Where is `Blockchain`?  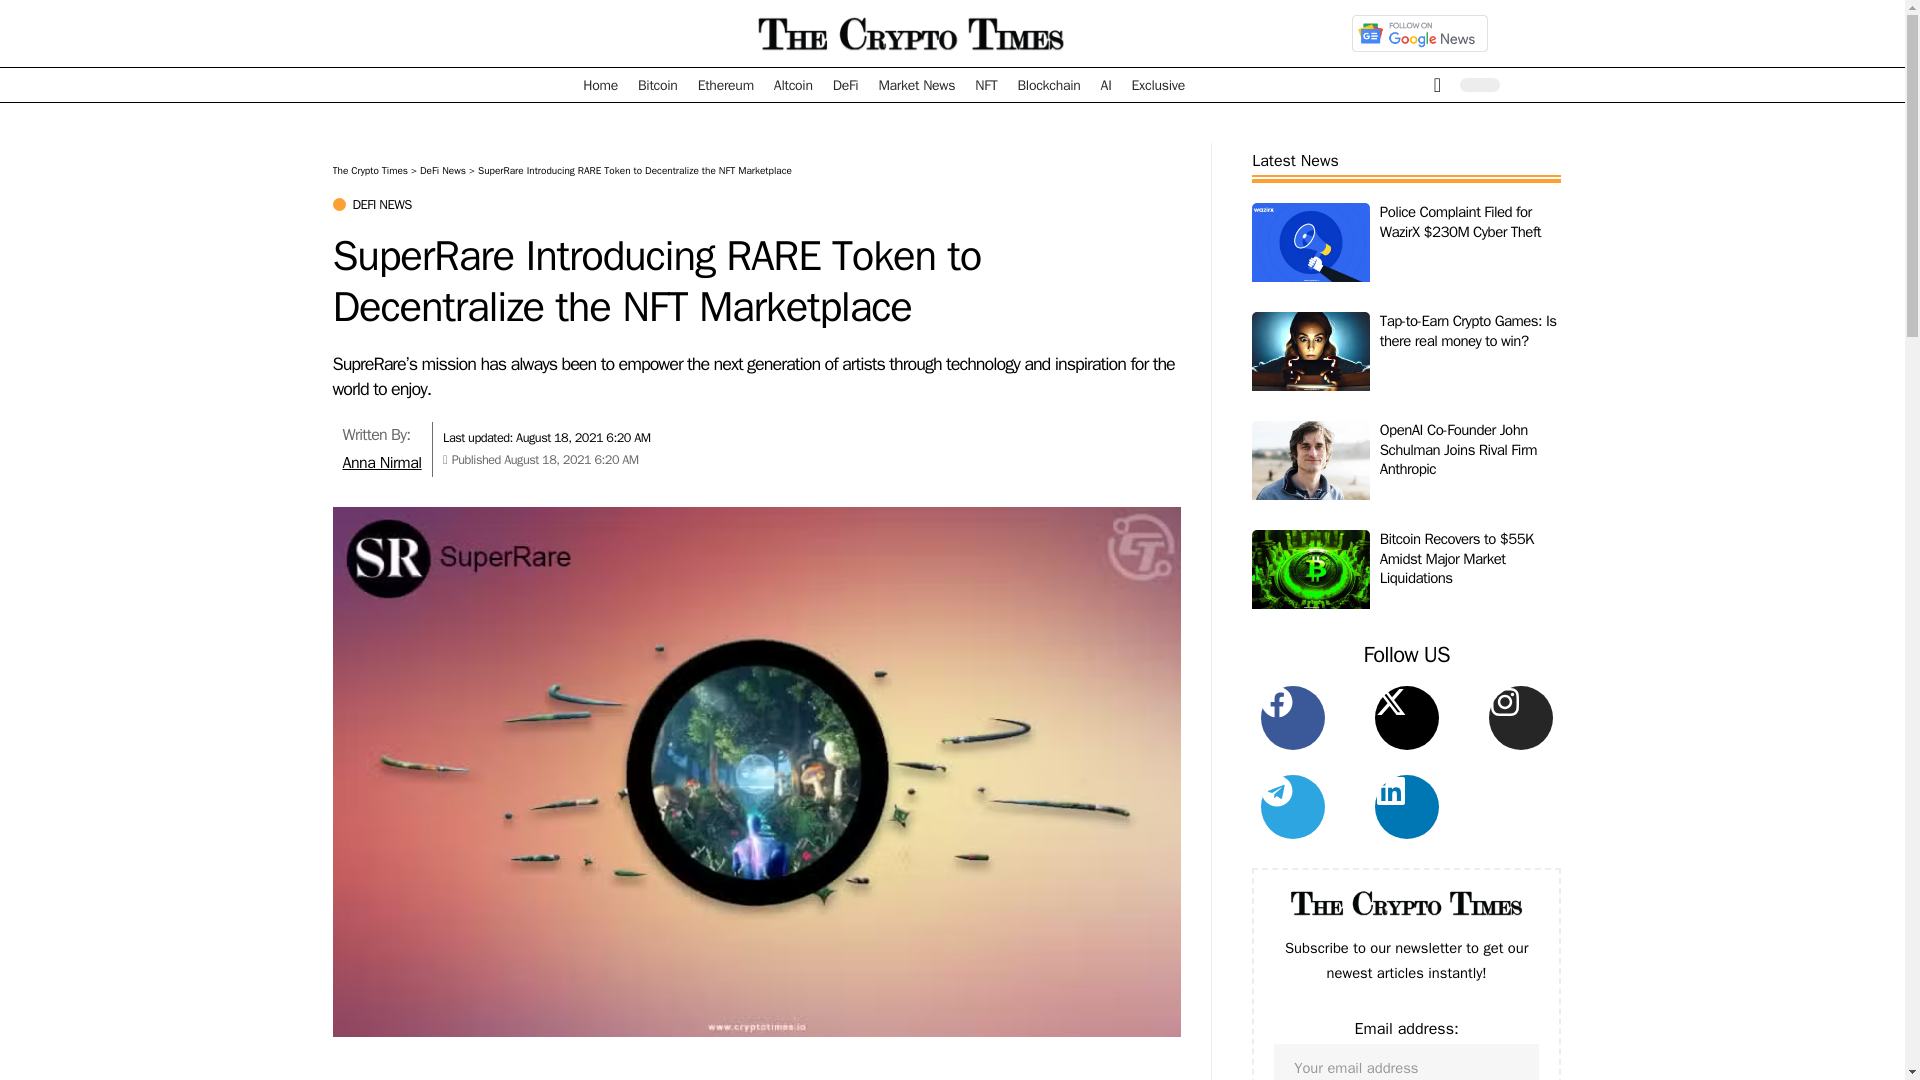 Blockchain is located at coordinates (1048, 85).